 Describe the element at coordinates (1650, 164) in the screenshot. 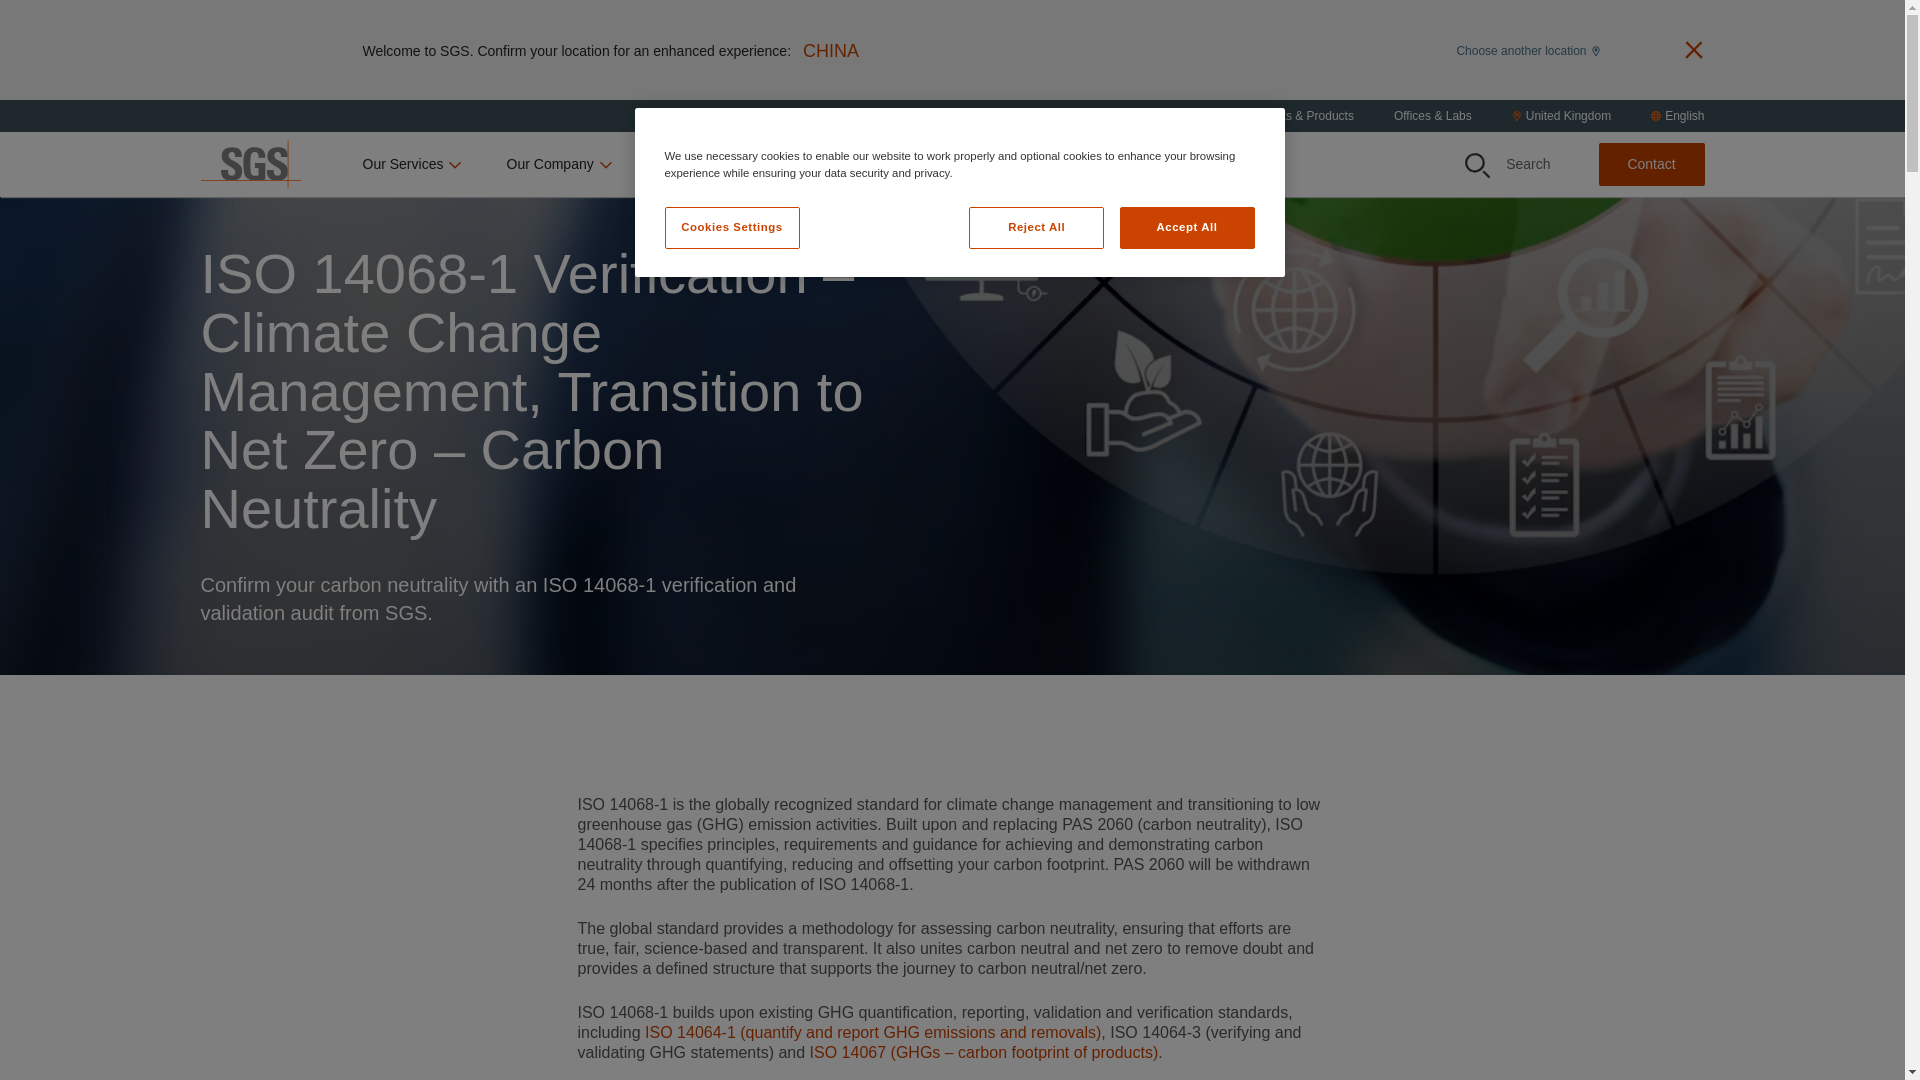

I see `Contact` at that location.